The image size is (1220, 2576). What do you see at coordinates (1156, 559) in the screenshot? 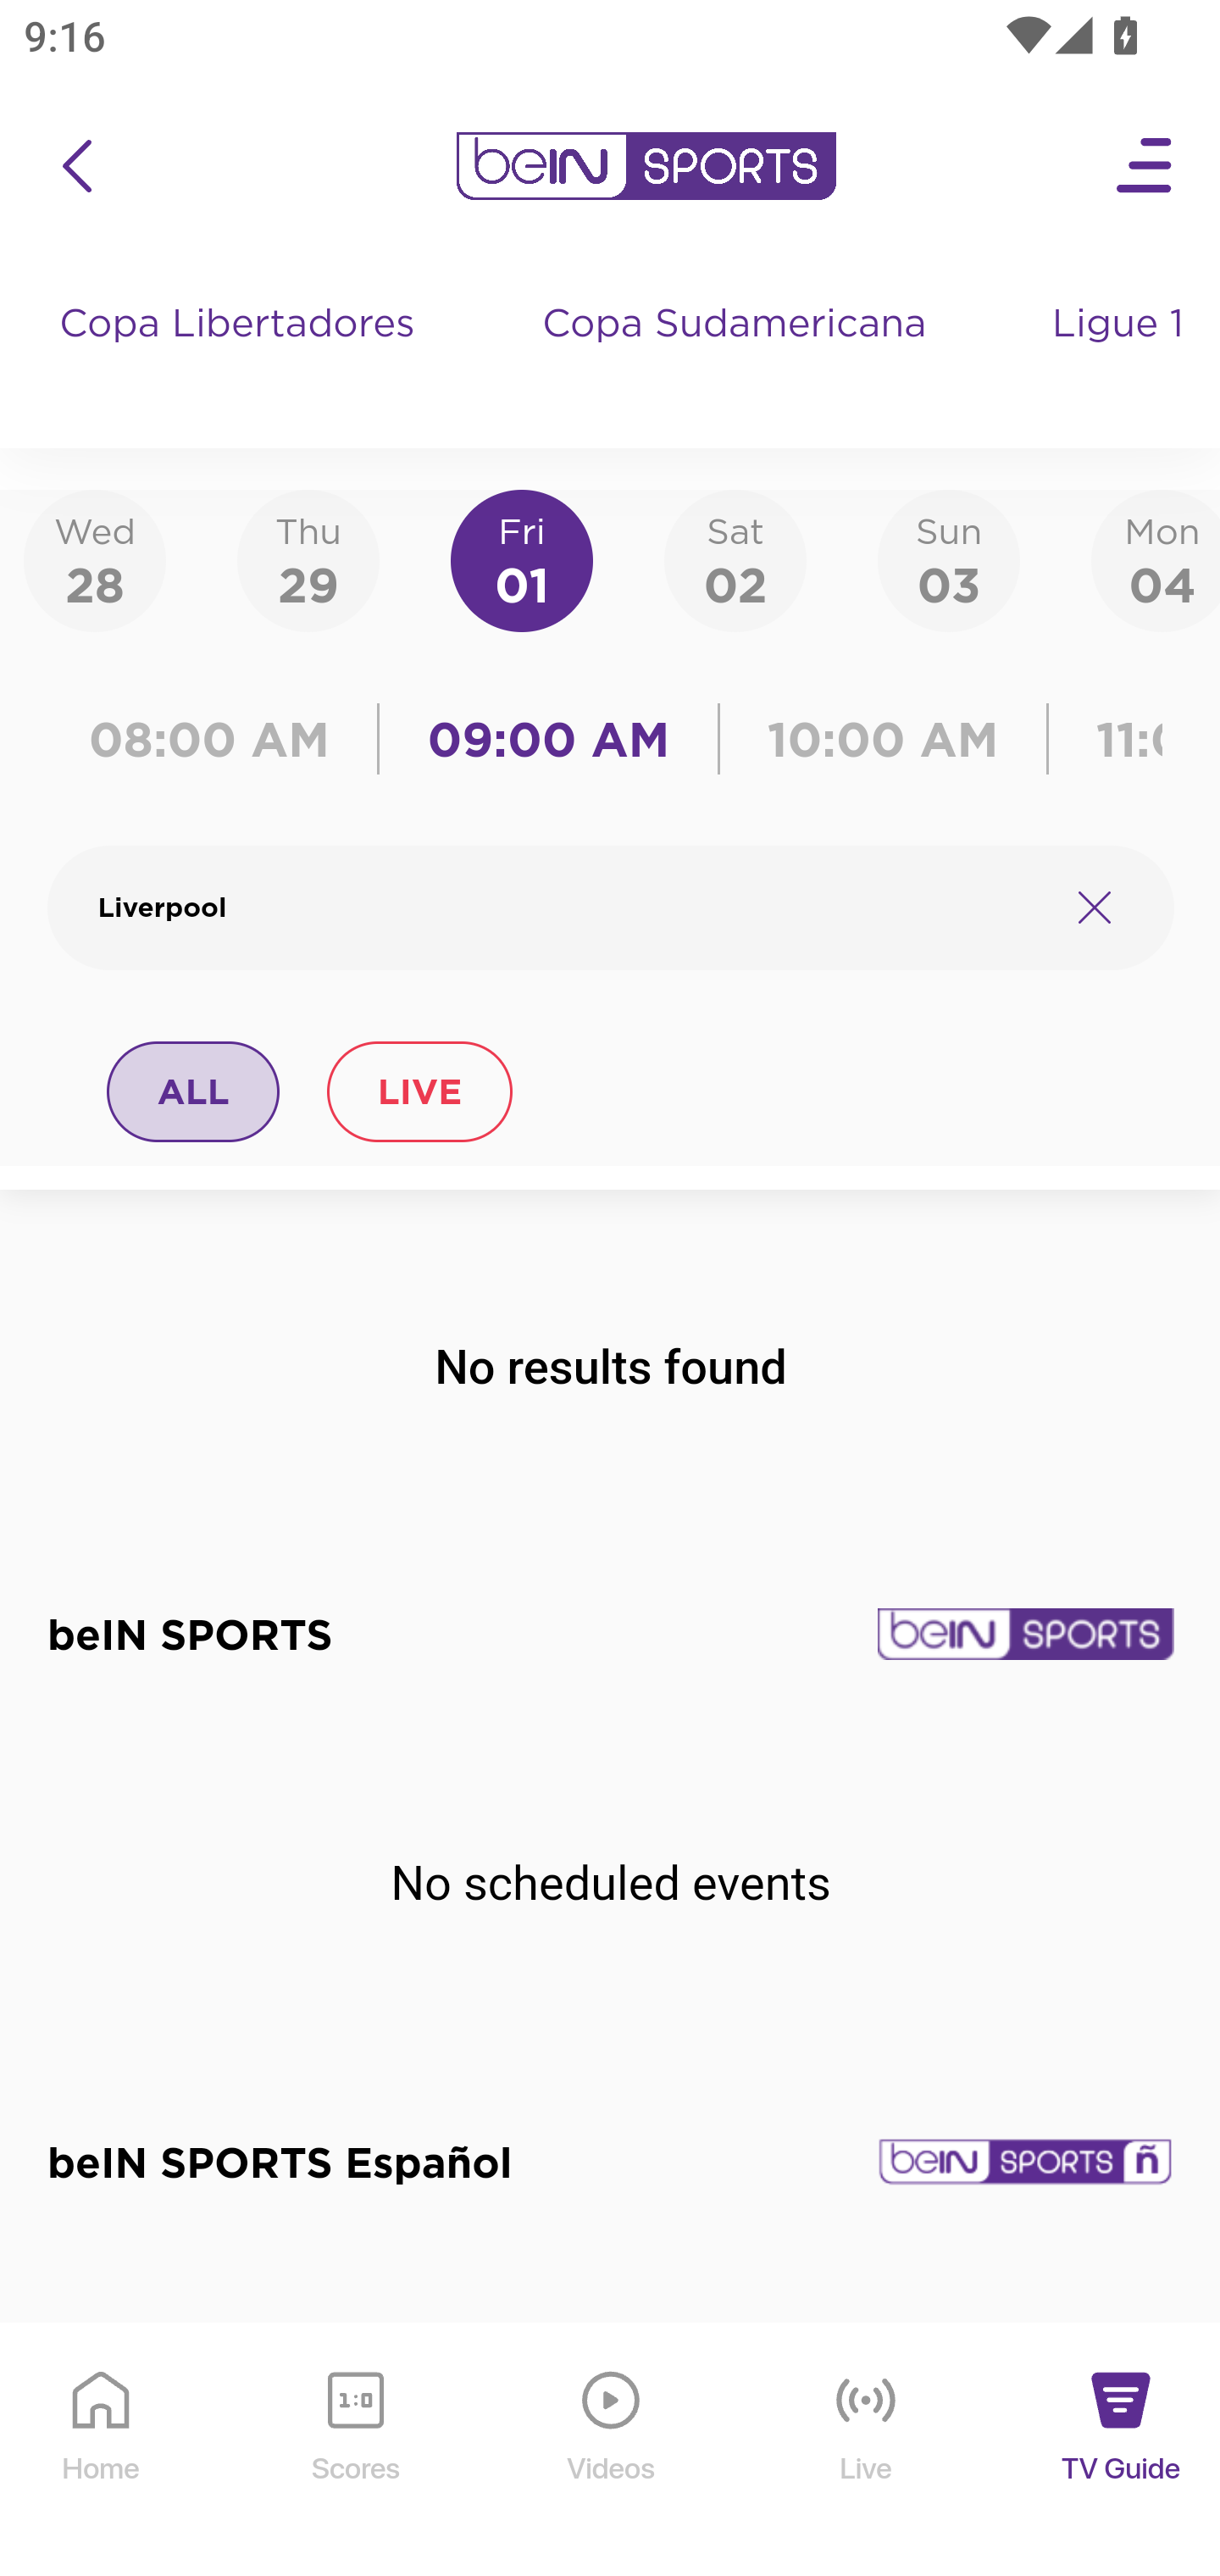
I see `Mon04` at bounding box center [1156, 559].